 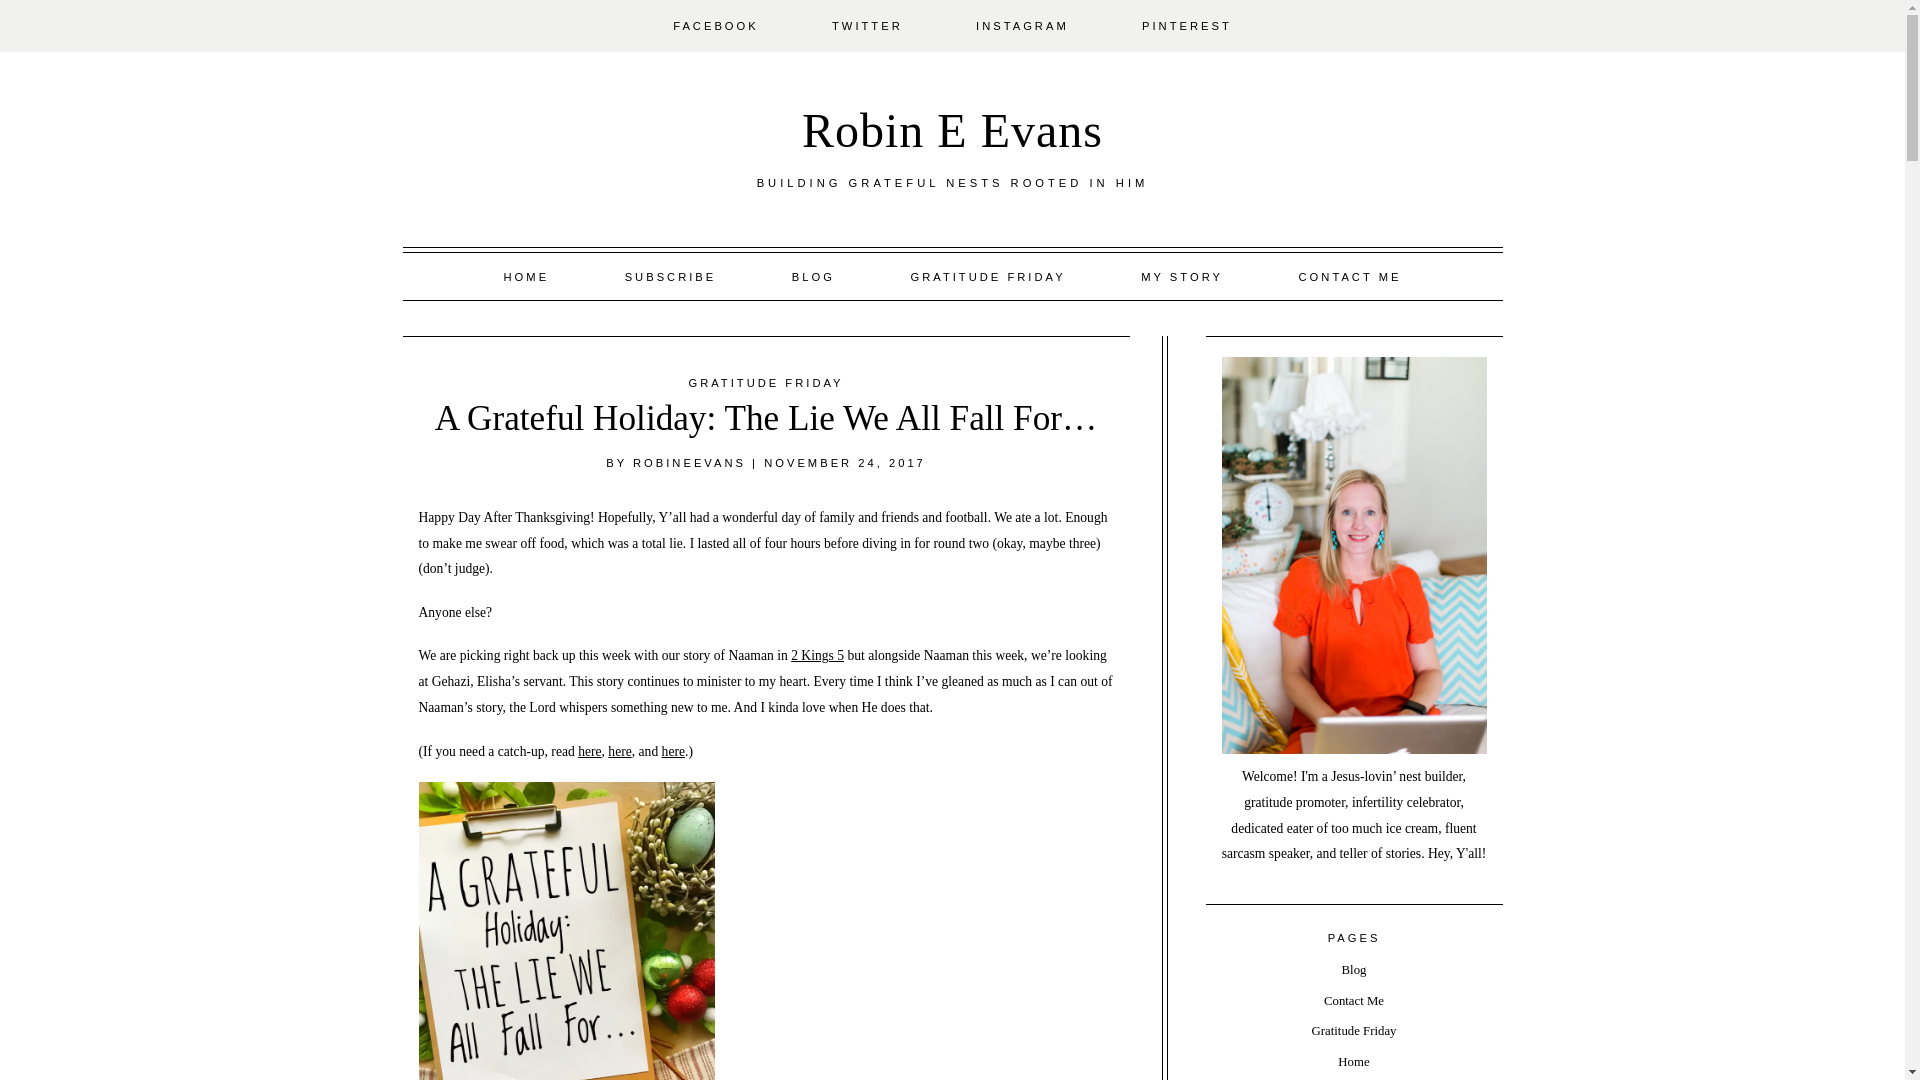 I want to click on SUBSCRIBE, so click(x=670, y=276).